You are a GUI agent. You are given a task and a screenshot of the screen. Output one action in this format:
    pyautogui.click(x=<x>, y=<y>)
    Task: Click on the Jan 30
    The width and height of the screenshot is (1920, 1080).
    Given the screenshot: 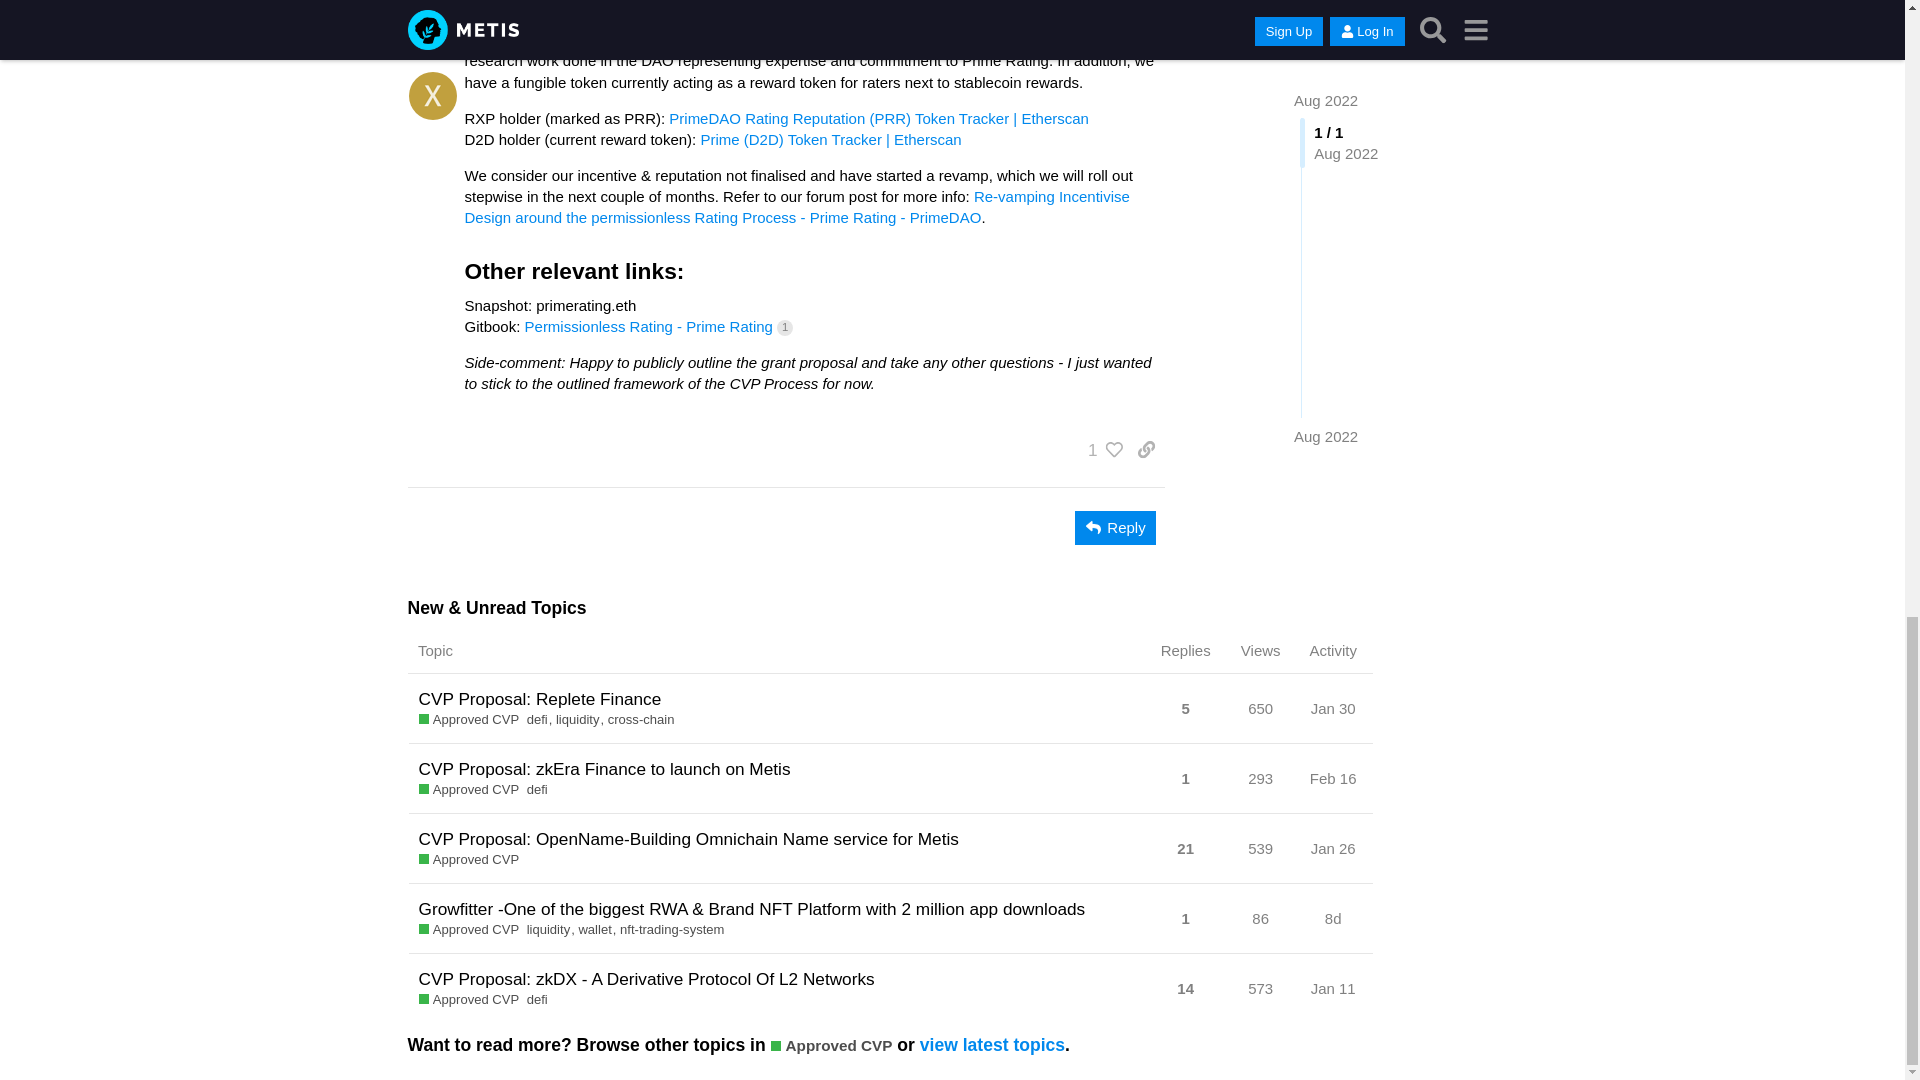 What is the action you would take?
    pyautogui.click(x=1333, y=708)
    